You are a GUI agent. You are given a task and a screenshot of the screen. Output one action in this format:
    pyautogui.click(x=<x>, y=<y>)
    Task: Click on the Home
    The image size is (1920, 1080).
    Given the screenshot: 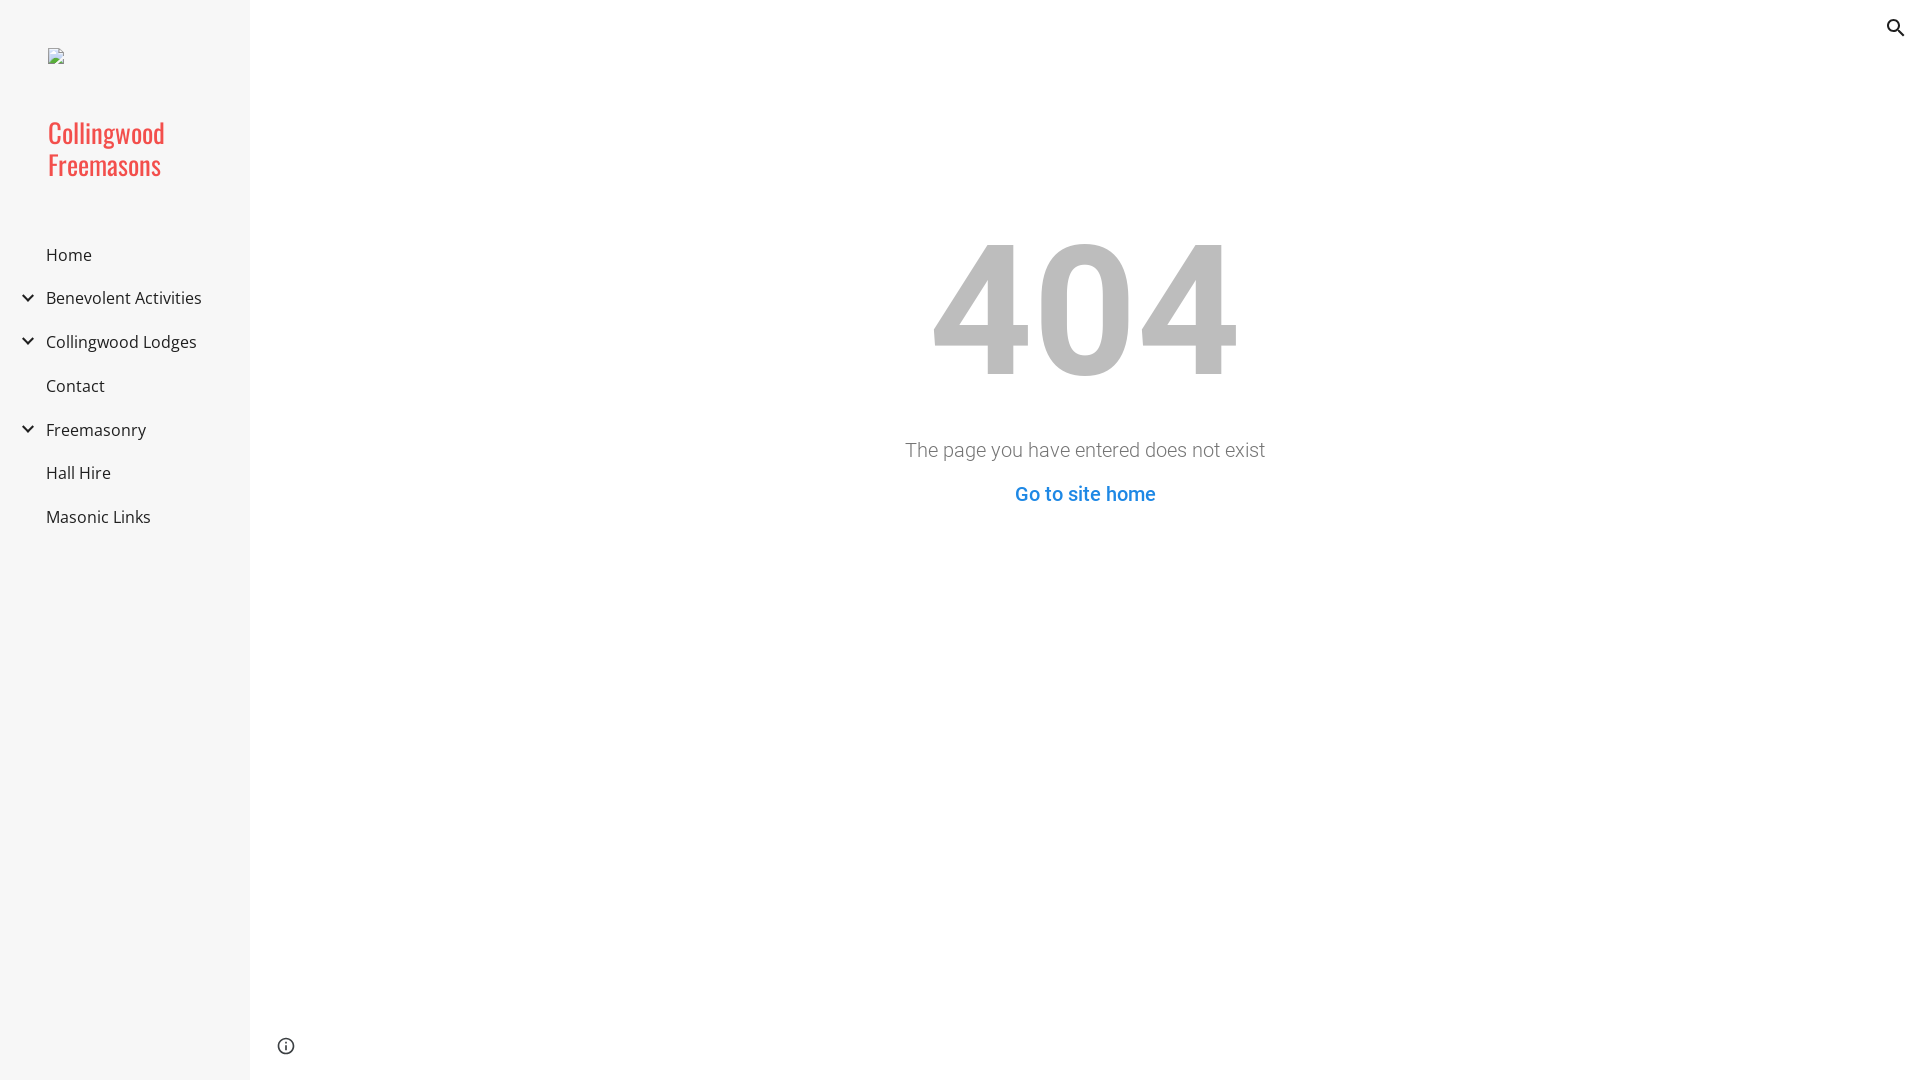 What is the action you would take?
    pyautogui.click(x=69, y=255)
    